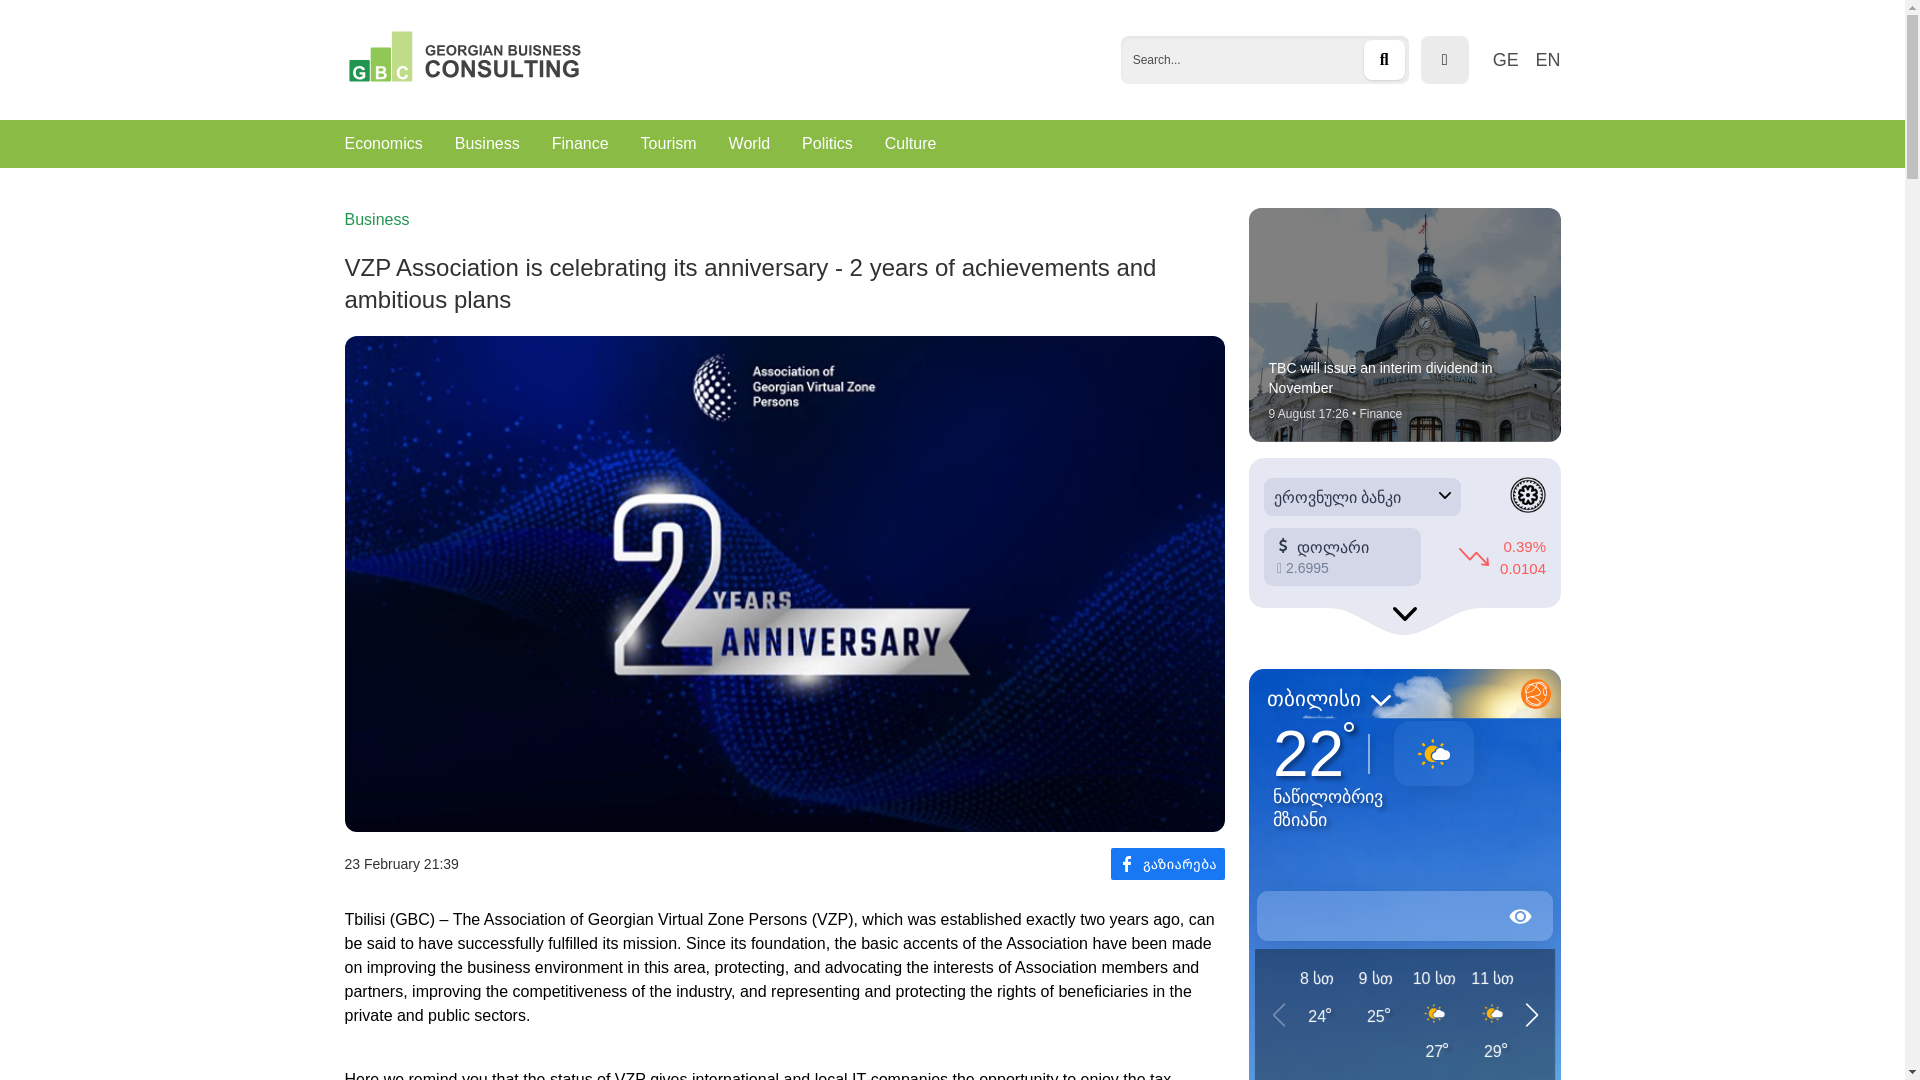 This screenshot has height=1080, width=1920. Describe the element at coordinates (580, 144) in the screenshot. I see `Finance` at that location.